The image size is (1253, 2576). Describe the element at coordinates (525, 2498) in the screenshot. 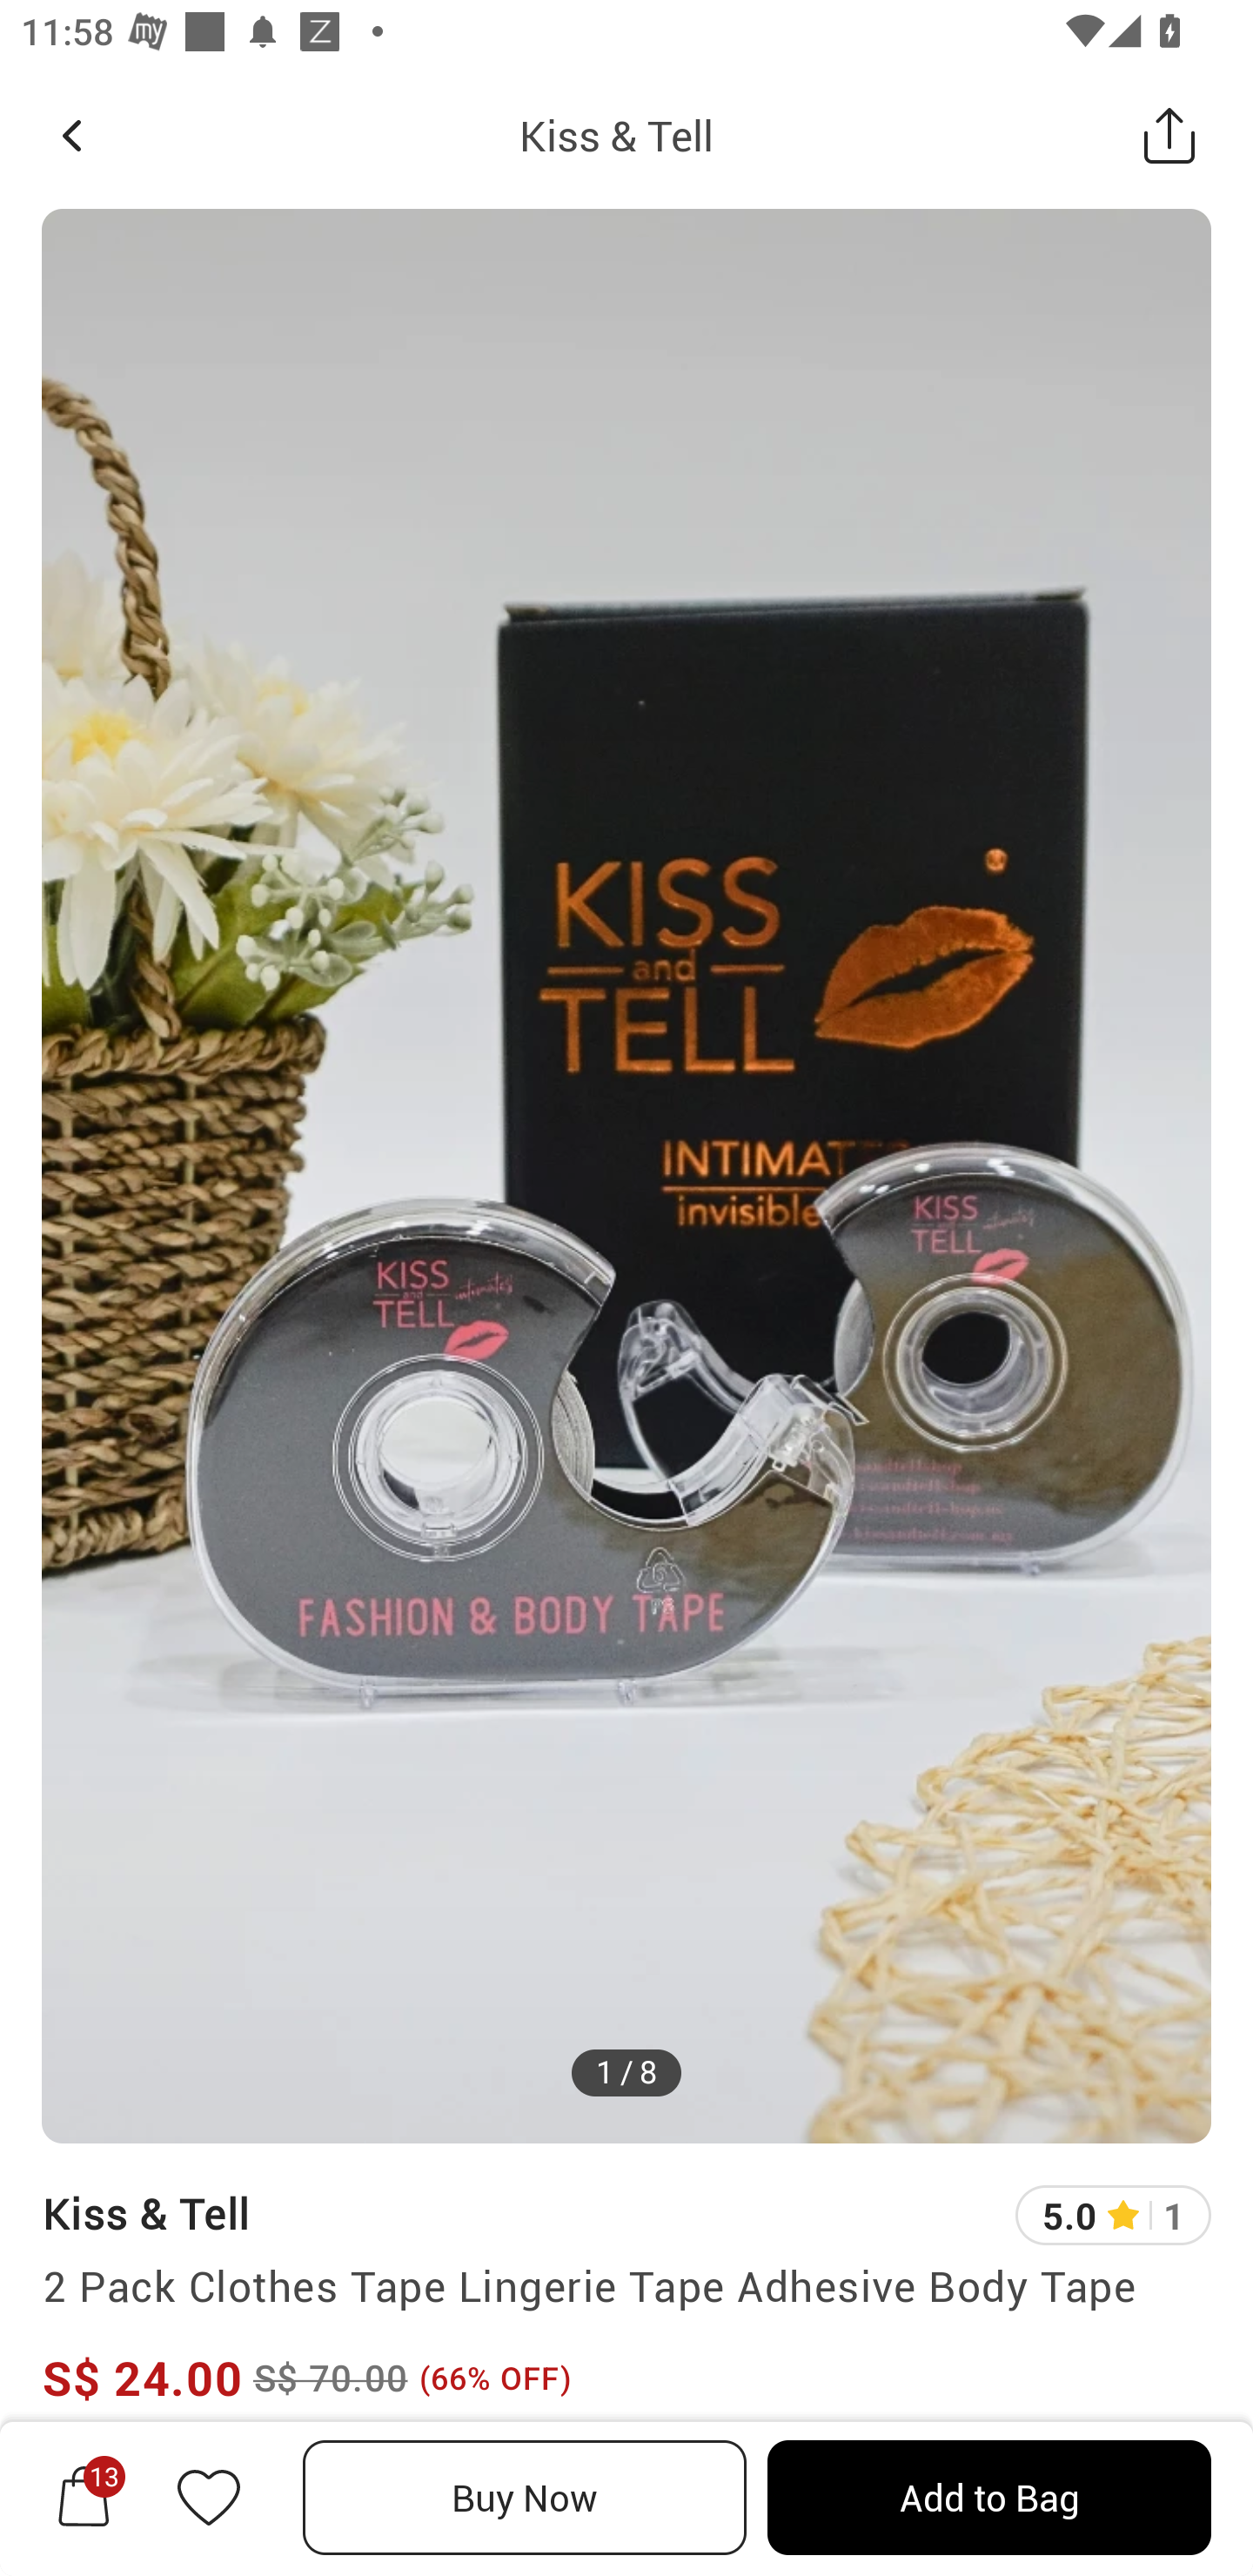

I see `Buy Now` at that location.